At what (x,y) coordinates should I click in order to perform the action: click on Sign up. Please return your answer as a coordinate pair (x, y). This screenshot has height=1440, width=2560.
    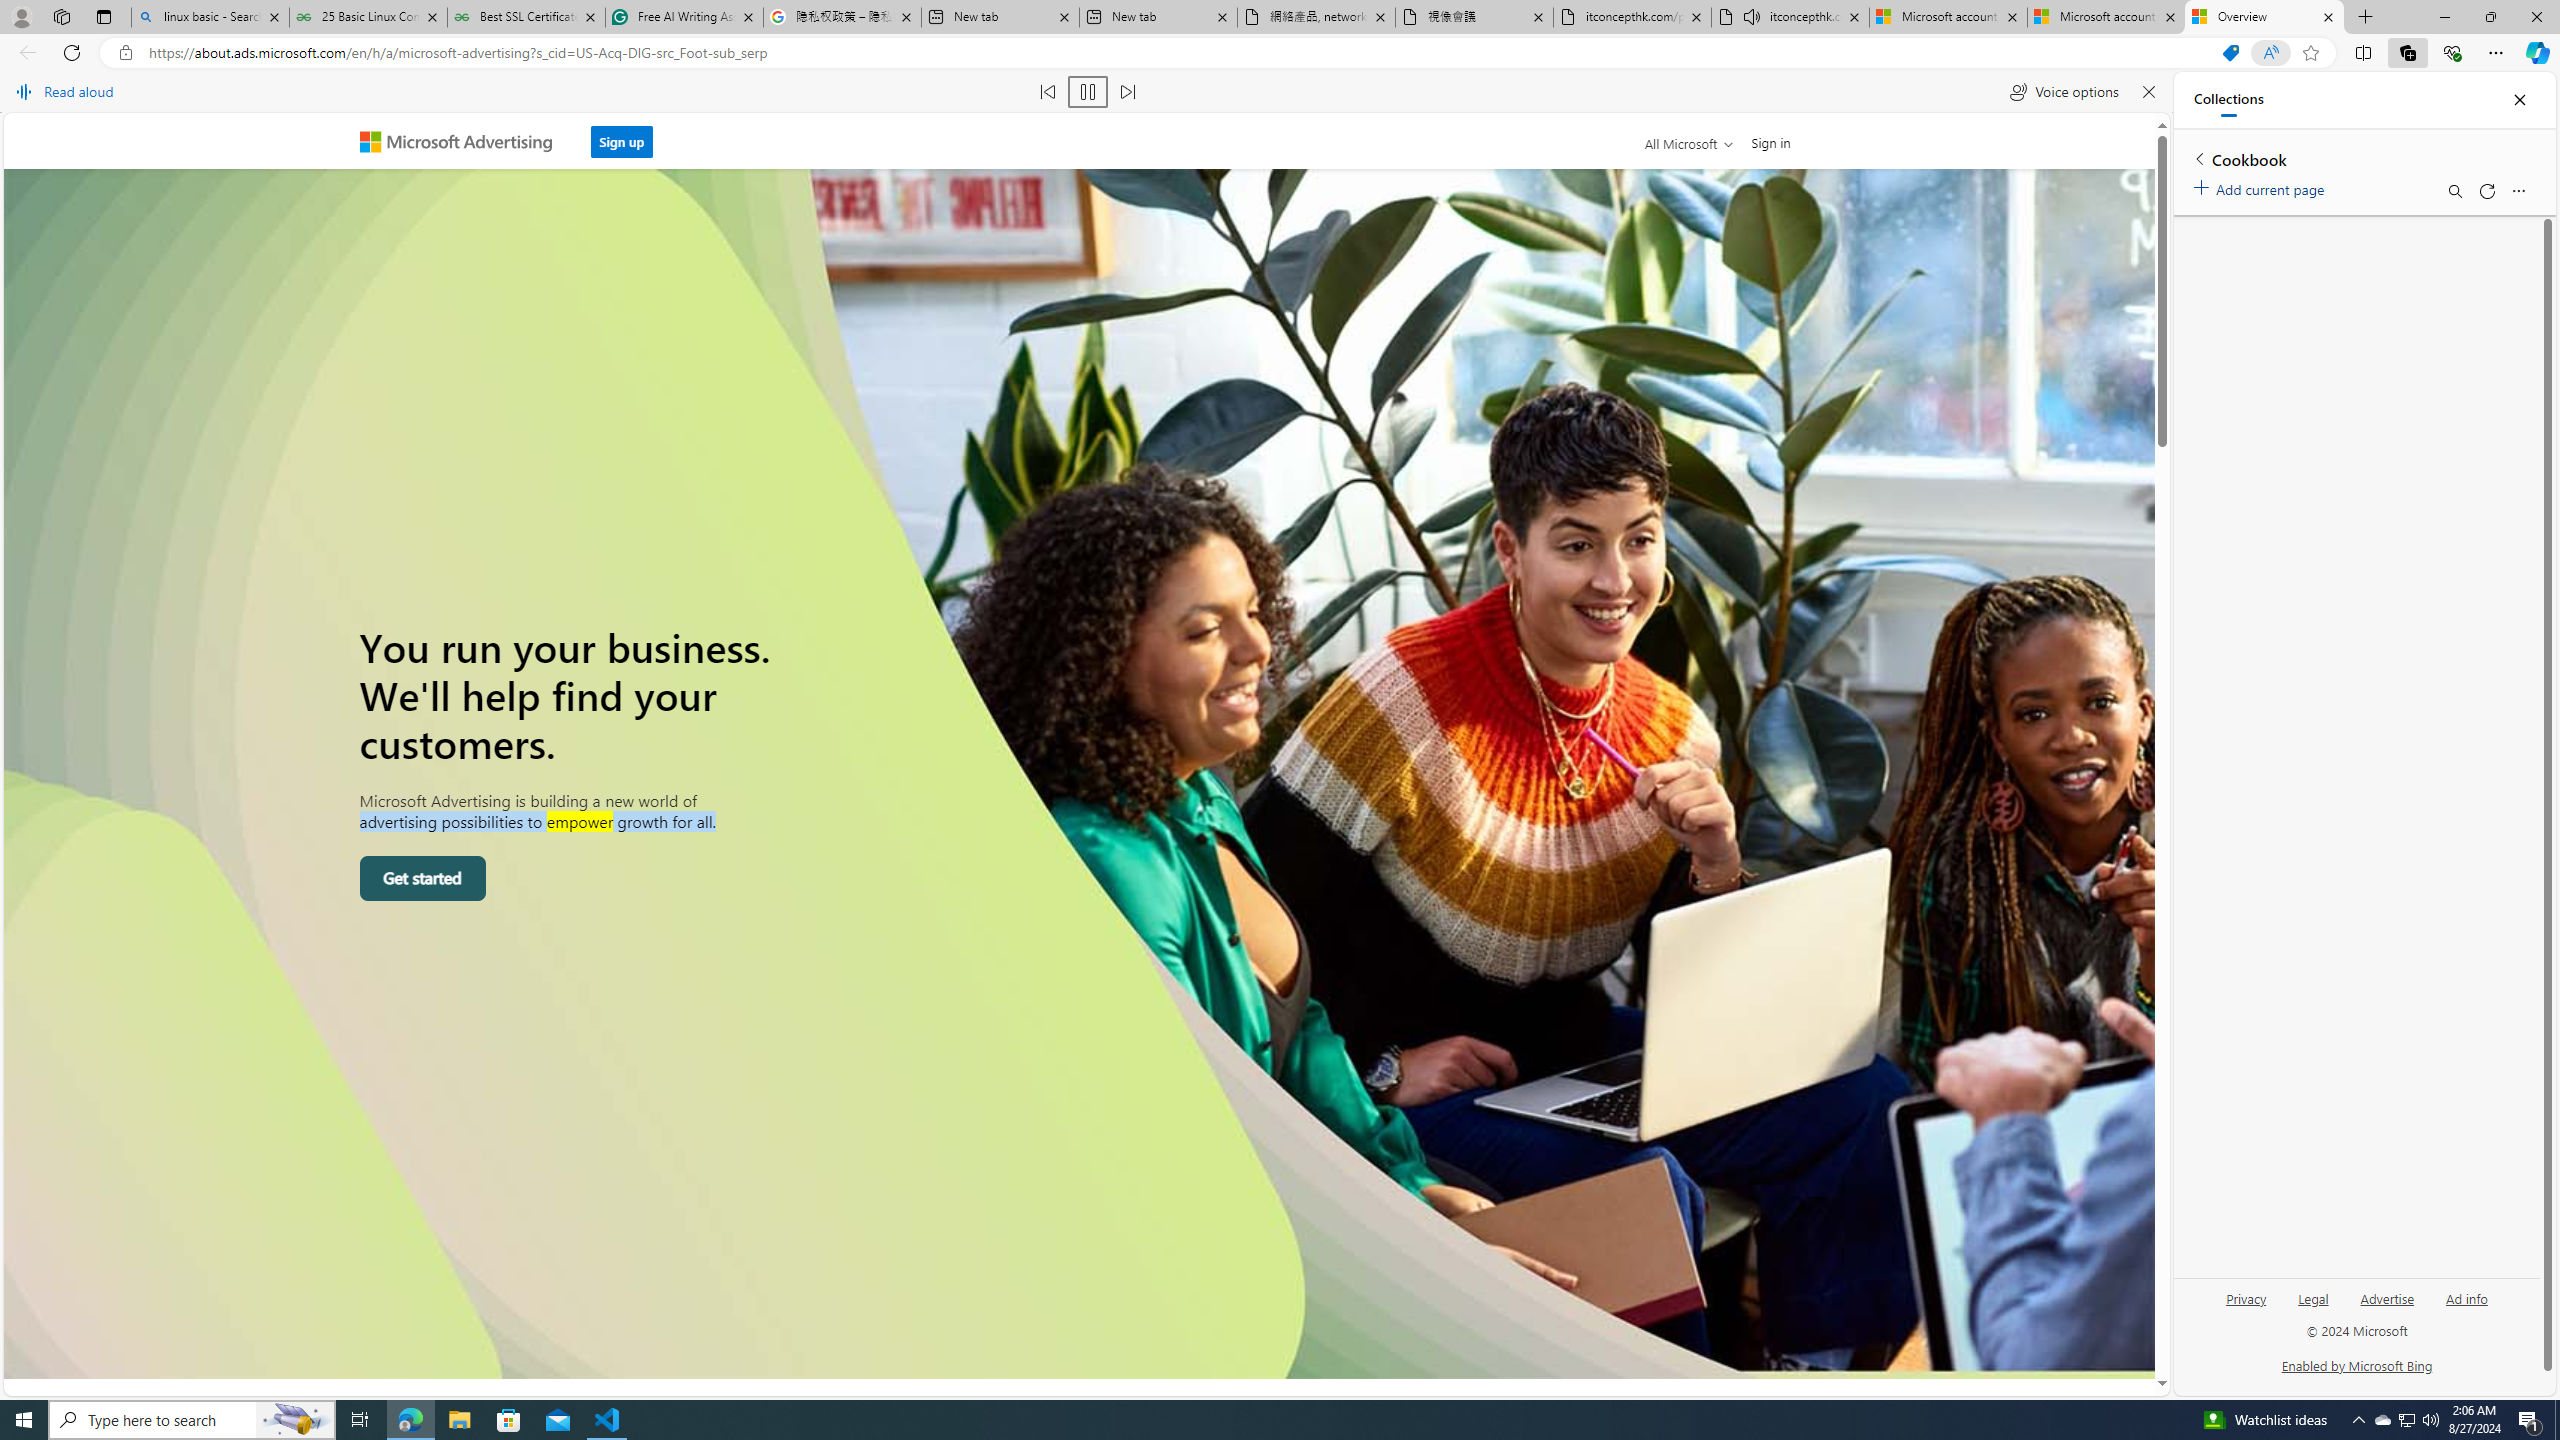
    Looking at the image, I should click on (622, 135).